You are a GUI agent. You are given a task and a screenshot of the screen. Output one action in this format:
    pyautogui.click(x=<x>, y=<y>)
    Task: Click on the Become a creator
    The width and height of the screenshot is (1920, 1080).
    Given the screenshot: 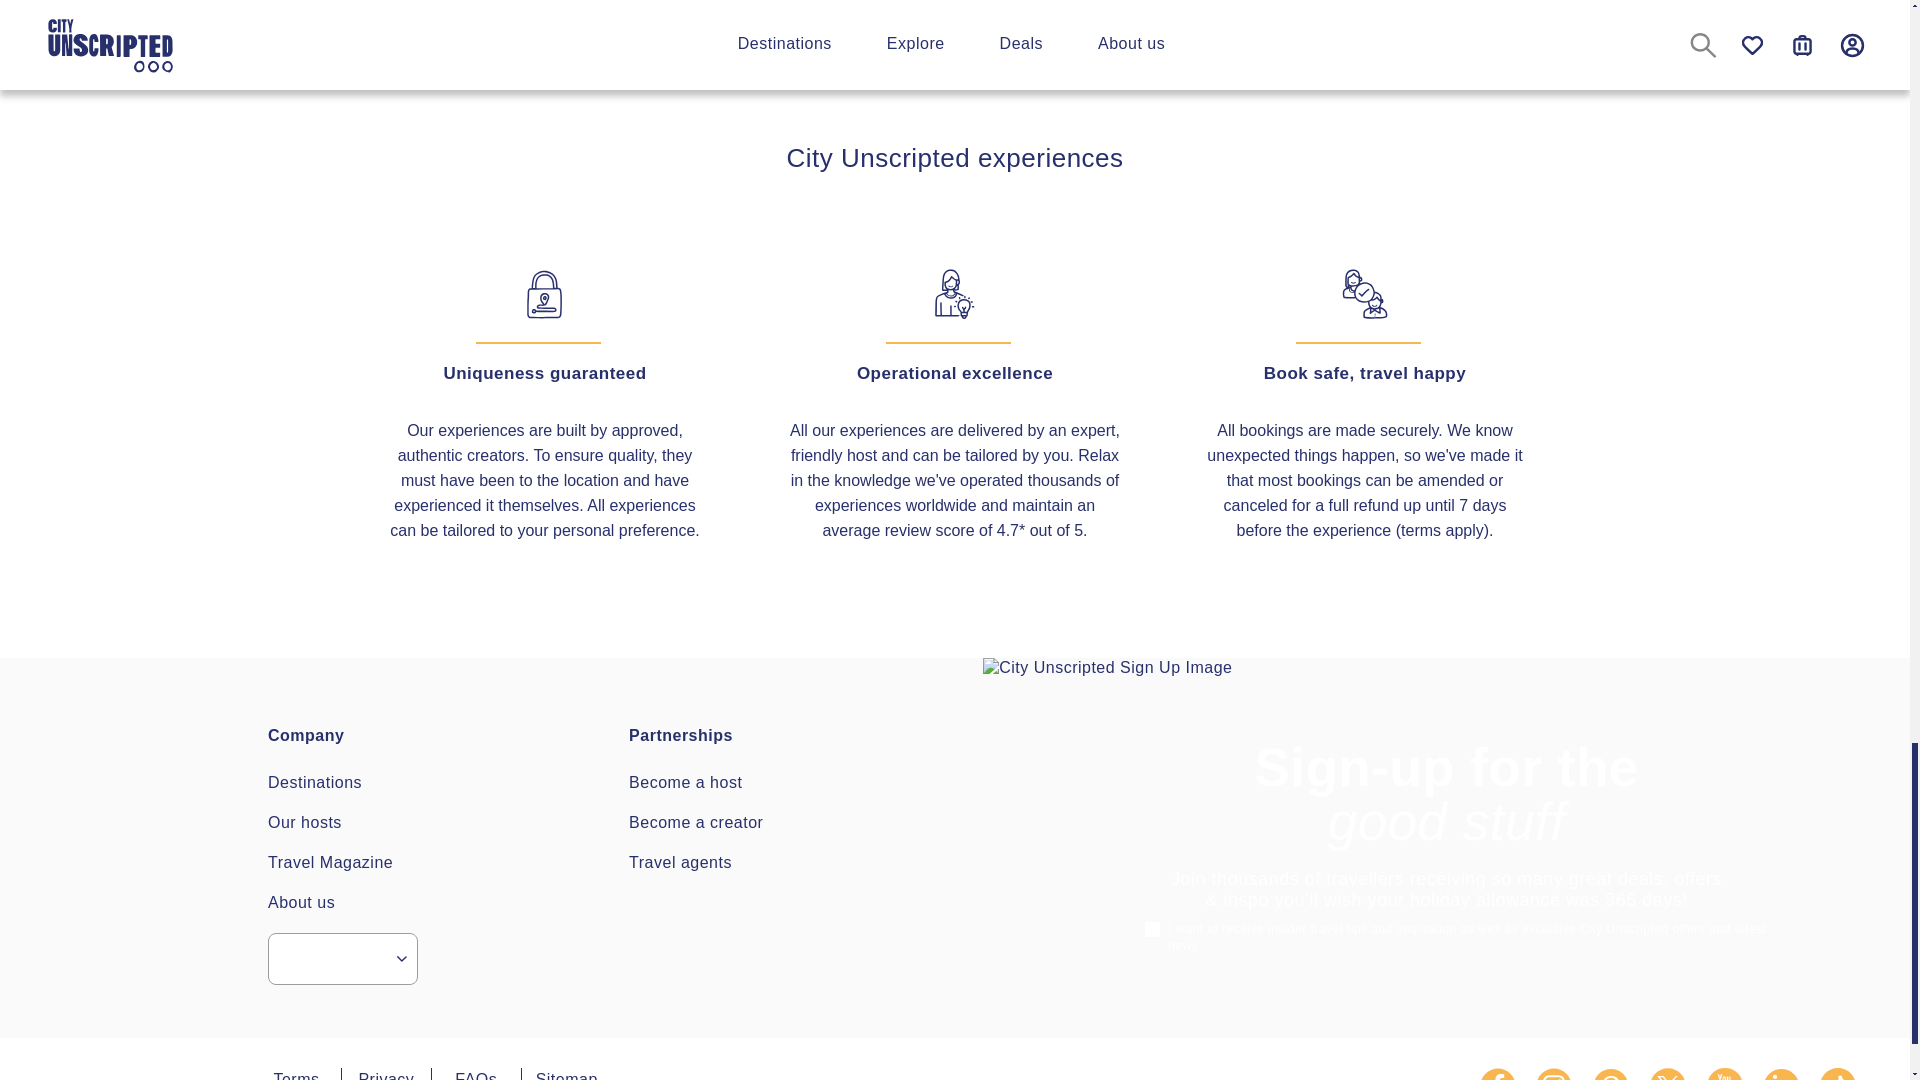 What is the action you would take?
    pyautogui.click(x=696, y=822)
    